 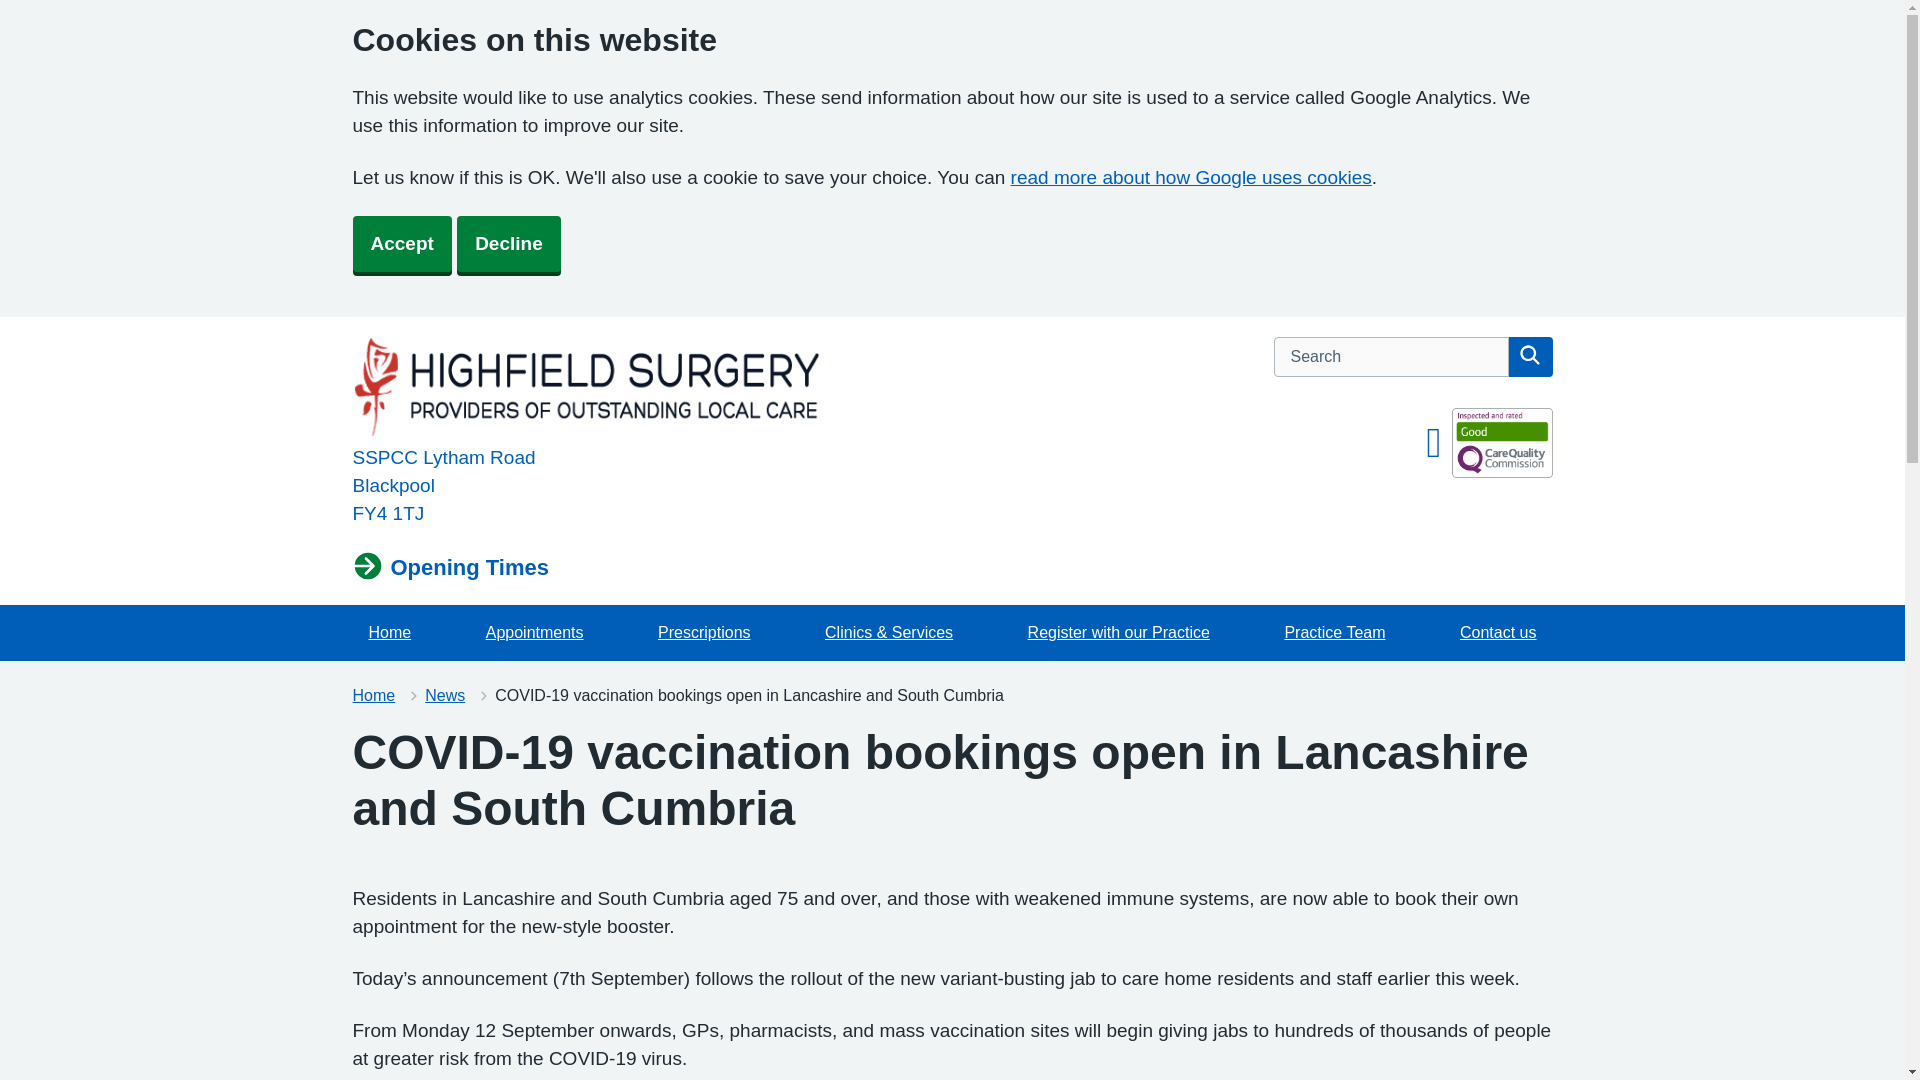 What do you see at coordinates (450, 568) in the screenshot?
I see `Opening Times` at bounding box center [450, 568].